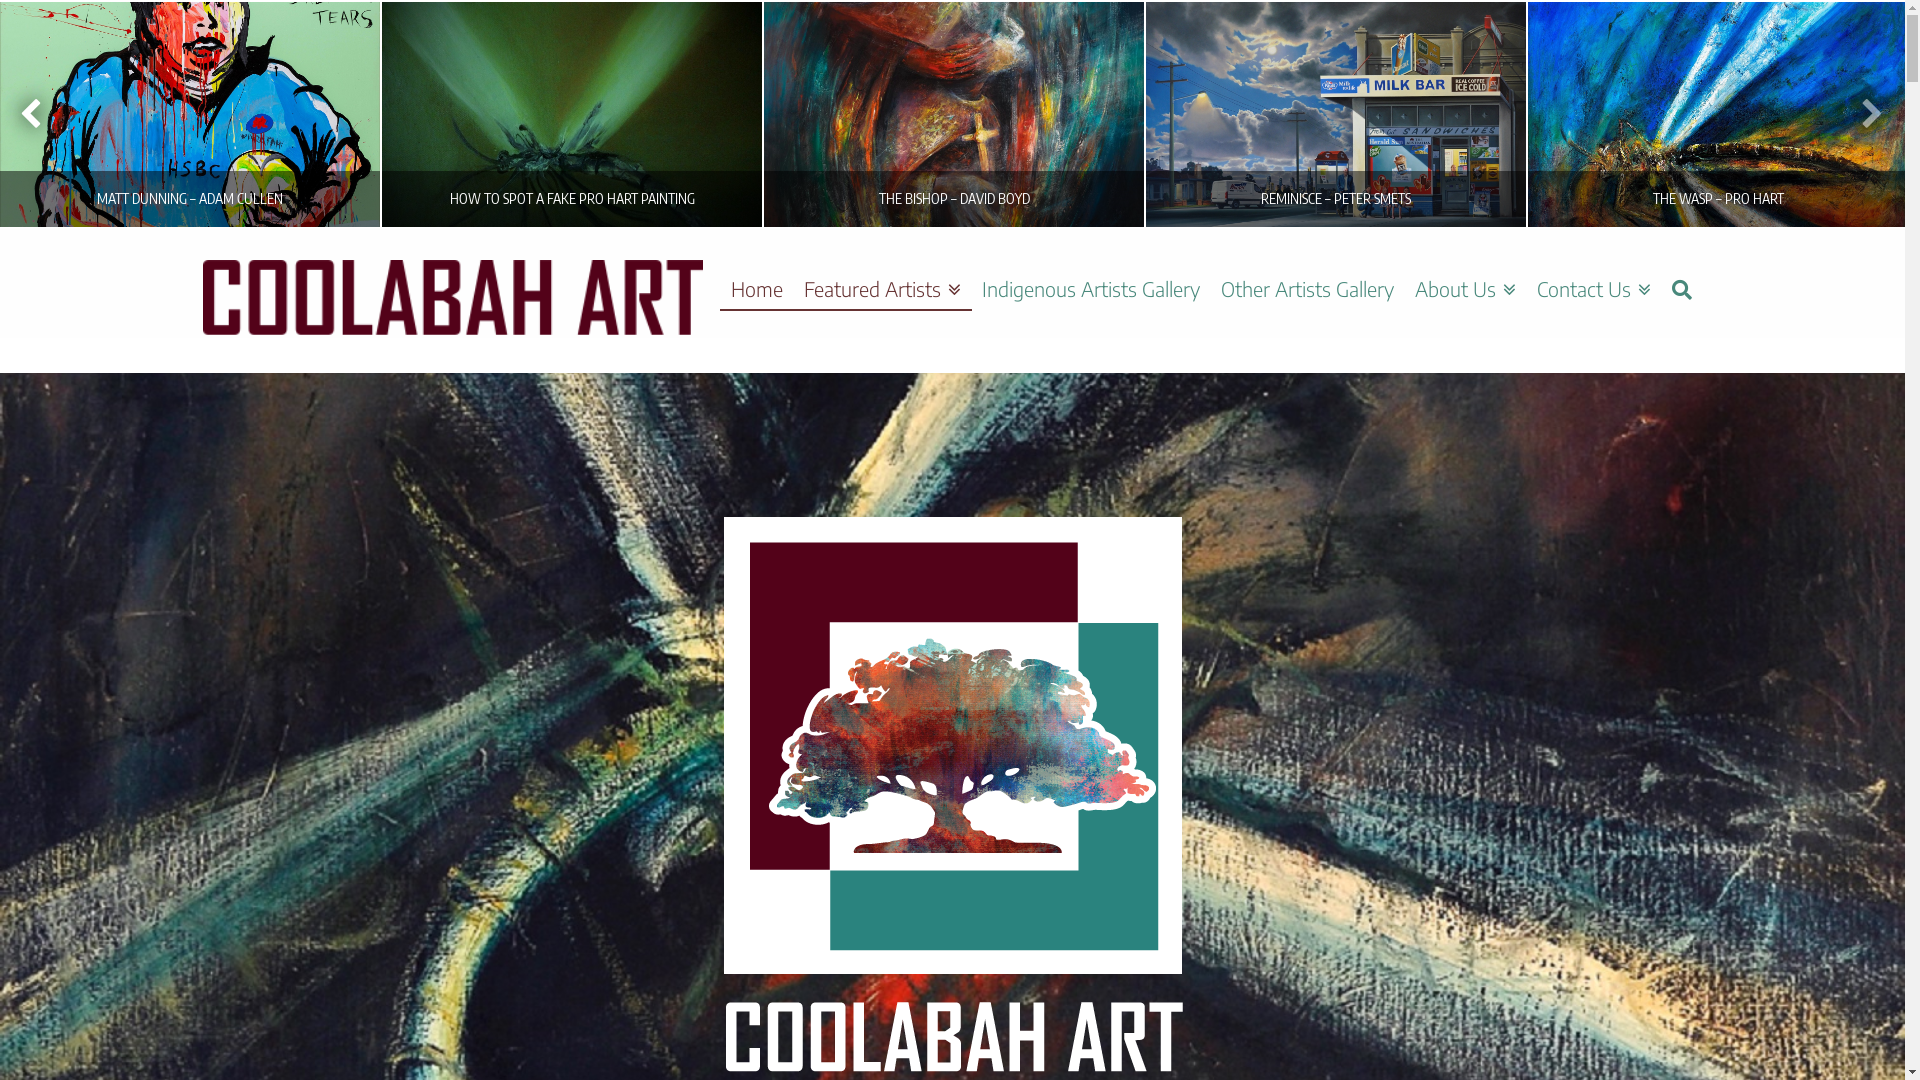 The image size is (1920, 1080). What do you see at coordinates (571, 114) in the screenshot?
I see `HOW TO SPOT A FAKE PRO HART PAINTING` at bounding box center [571, 114].